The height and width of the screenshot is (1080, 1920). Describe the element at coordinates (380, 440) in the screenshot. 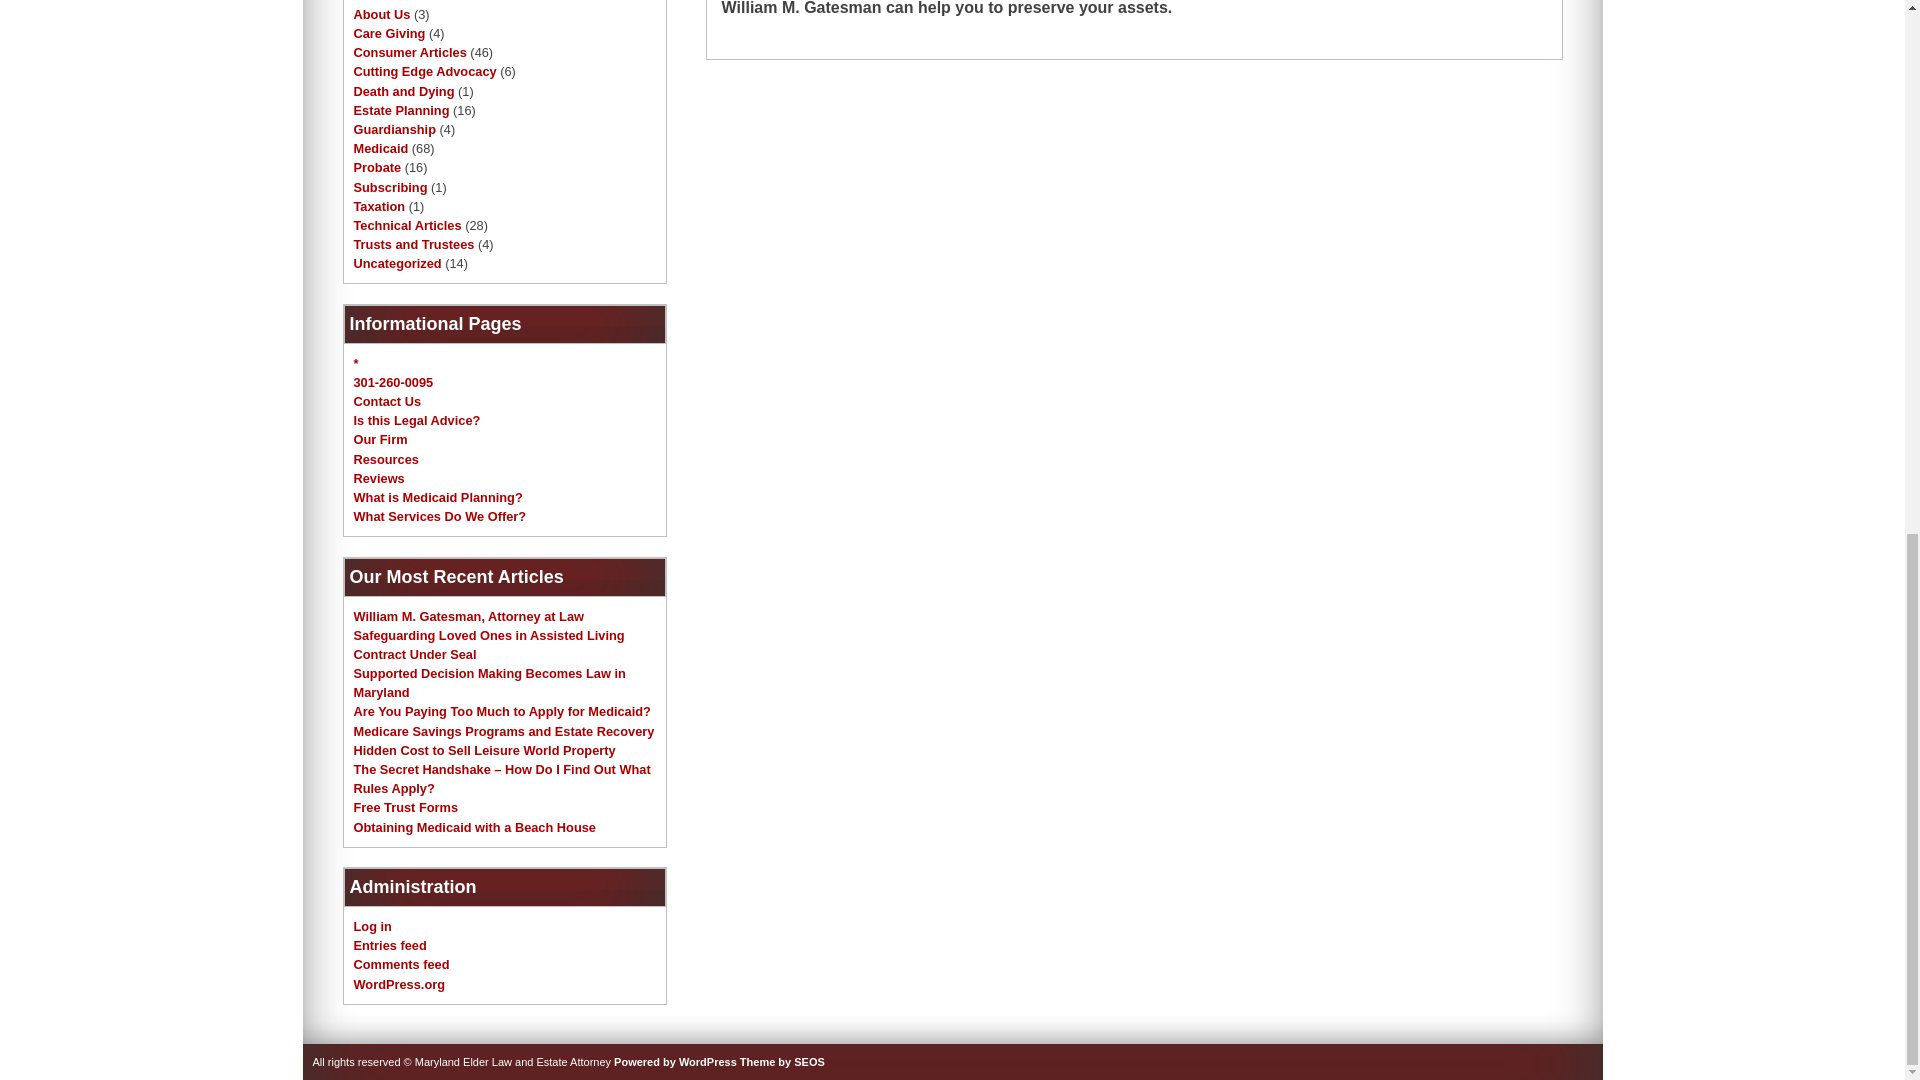

I see `Our Firm` at that location.